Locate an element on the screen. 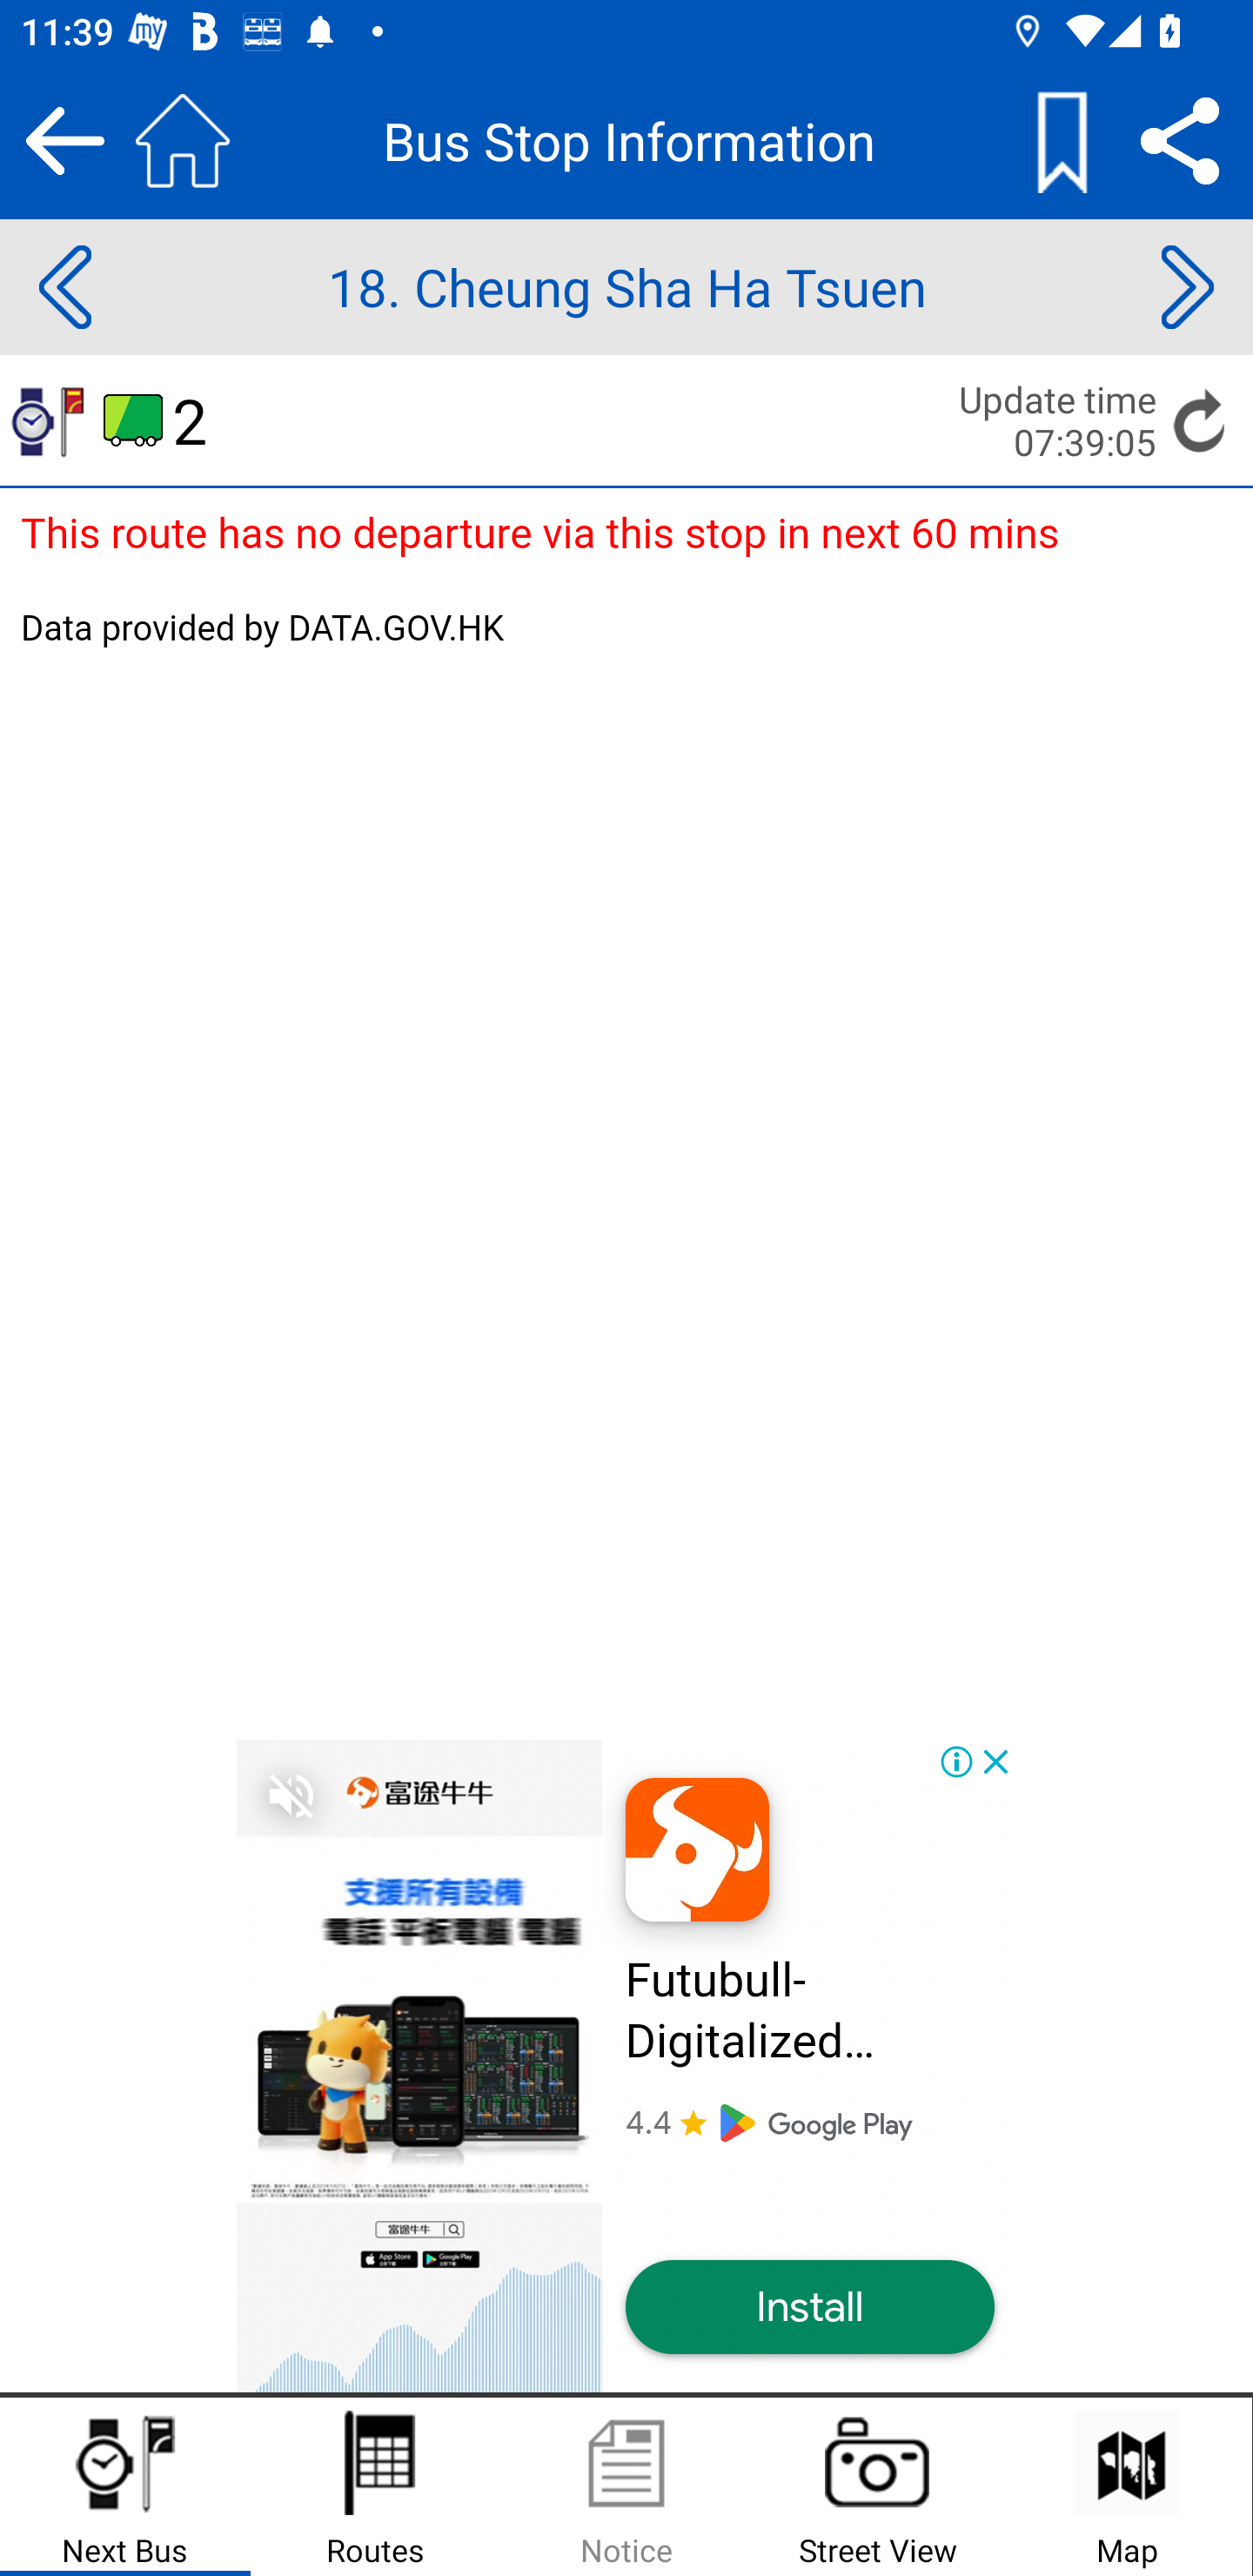  Routes is located at coordinates (376, 2487).